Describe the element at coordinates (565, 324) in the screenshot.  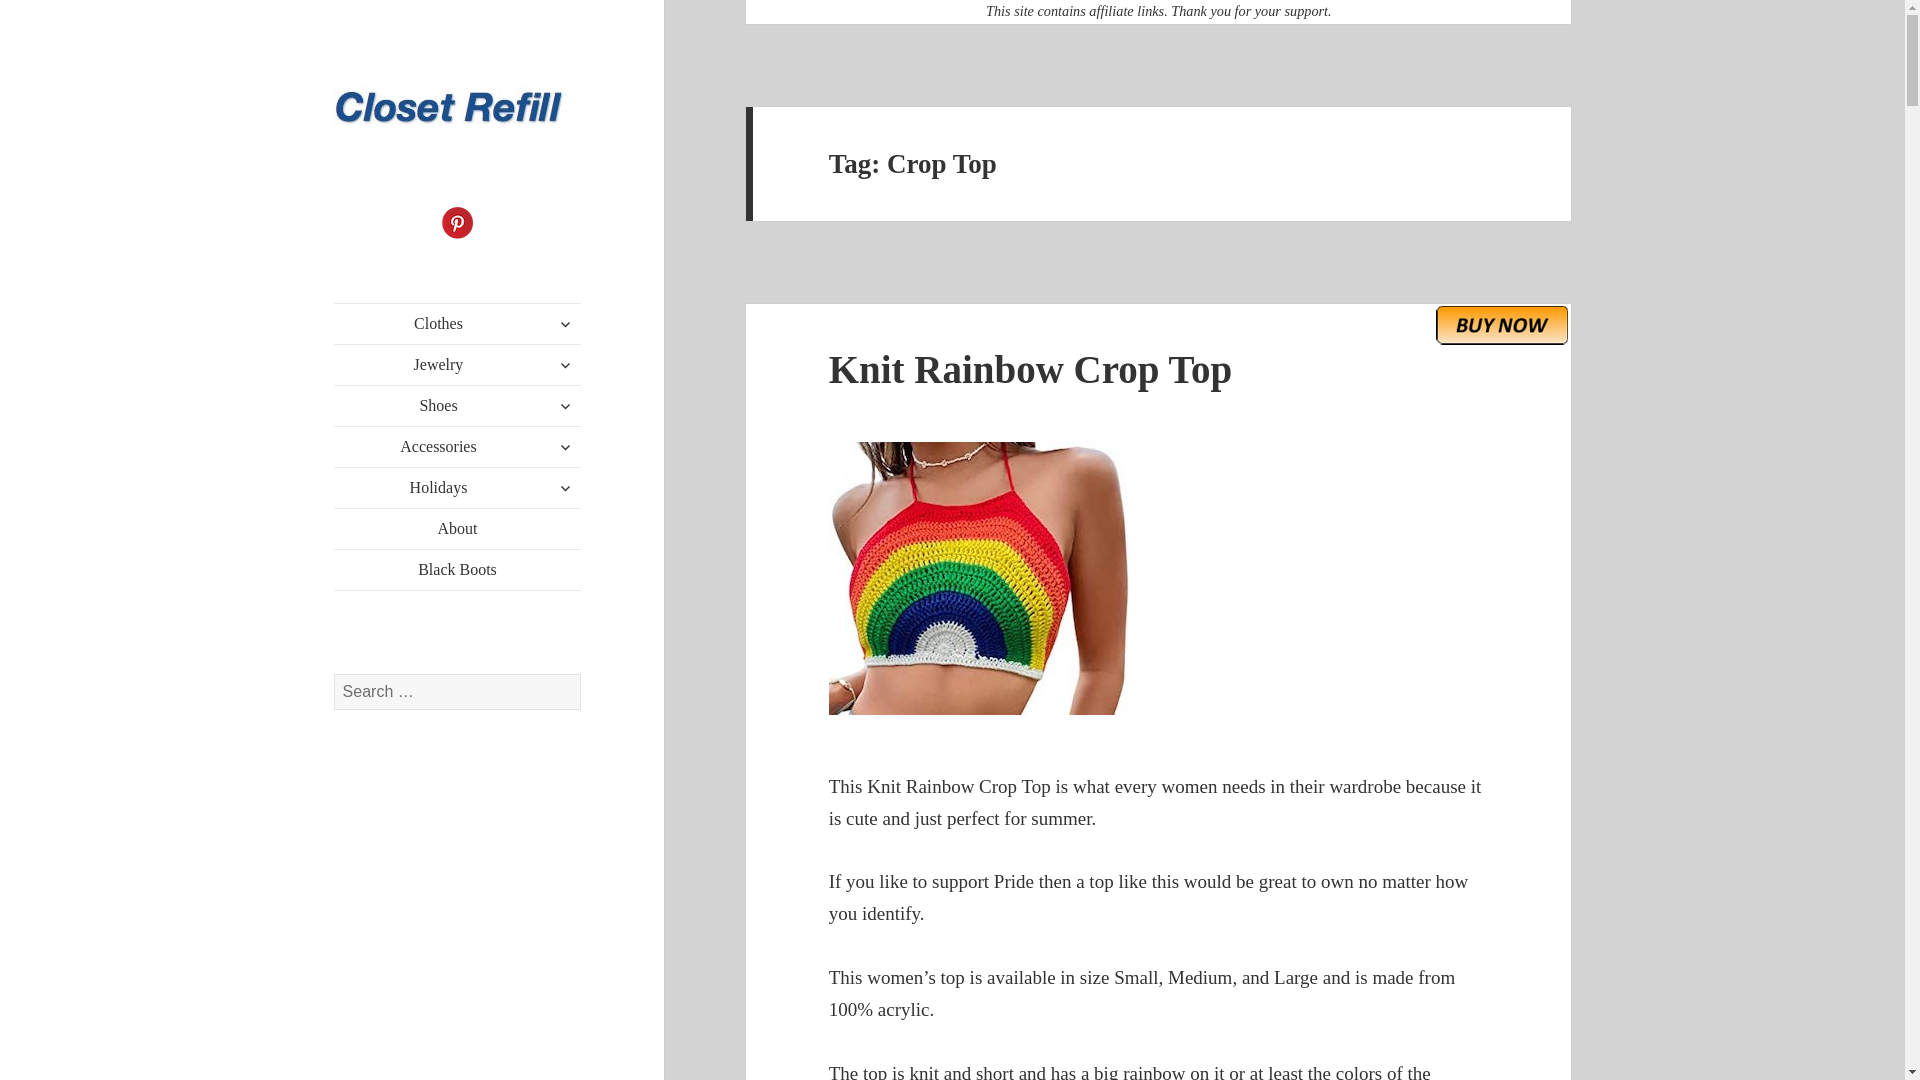
I see `expand child menu` at that location.